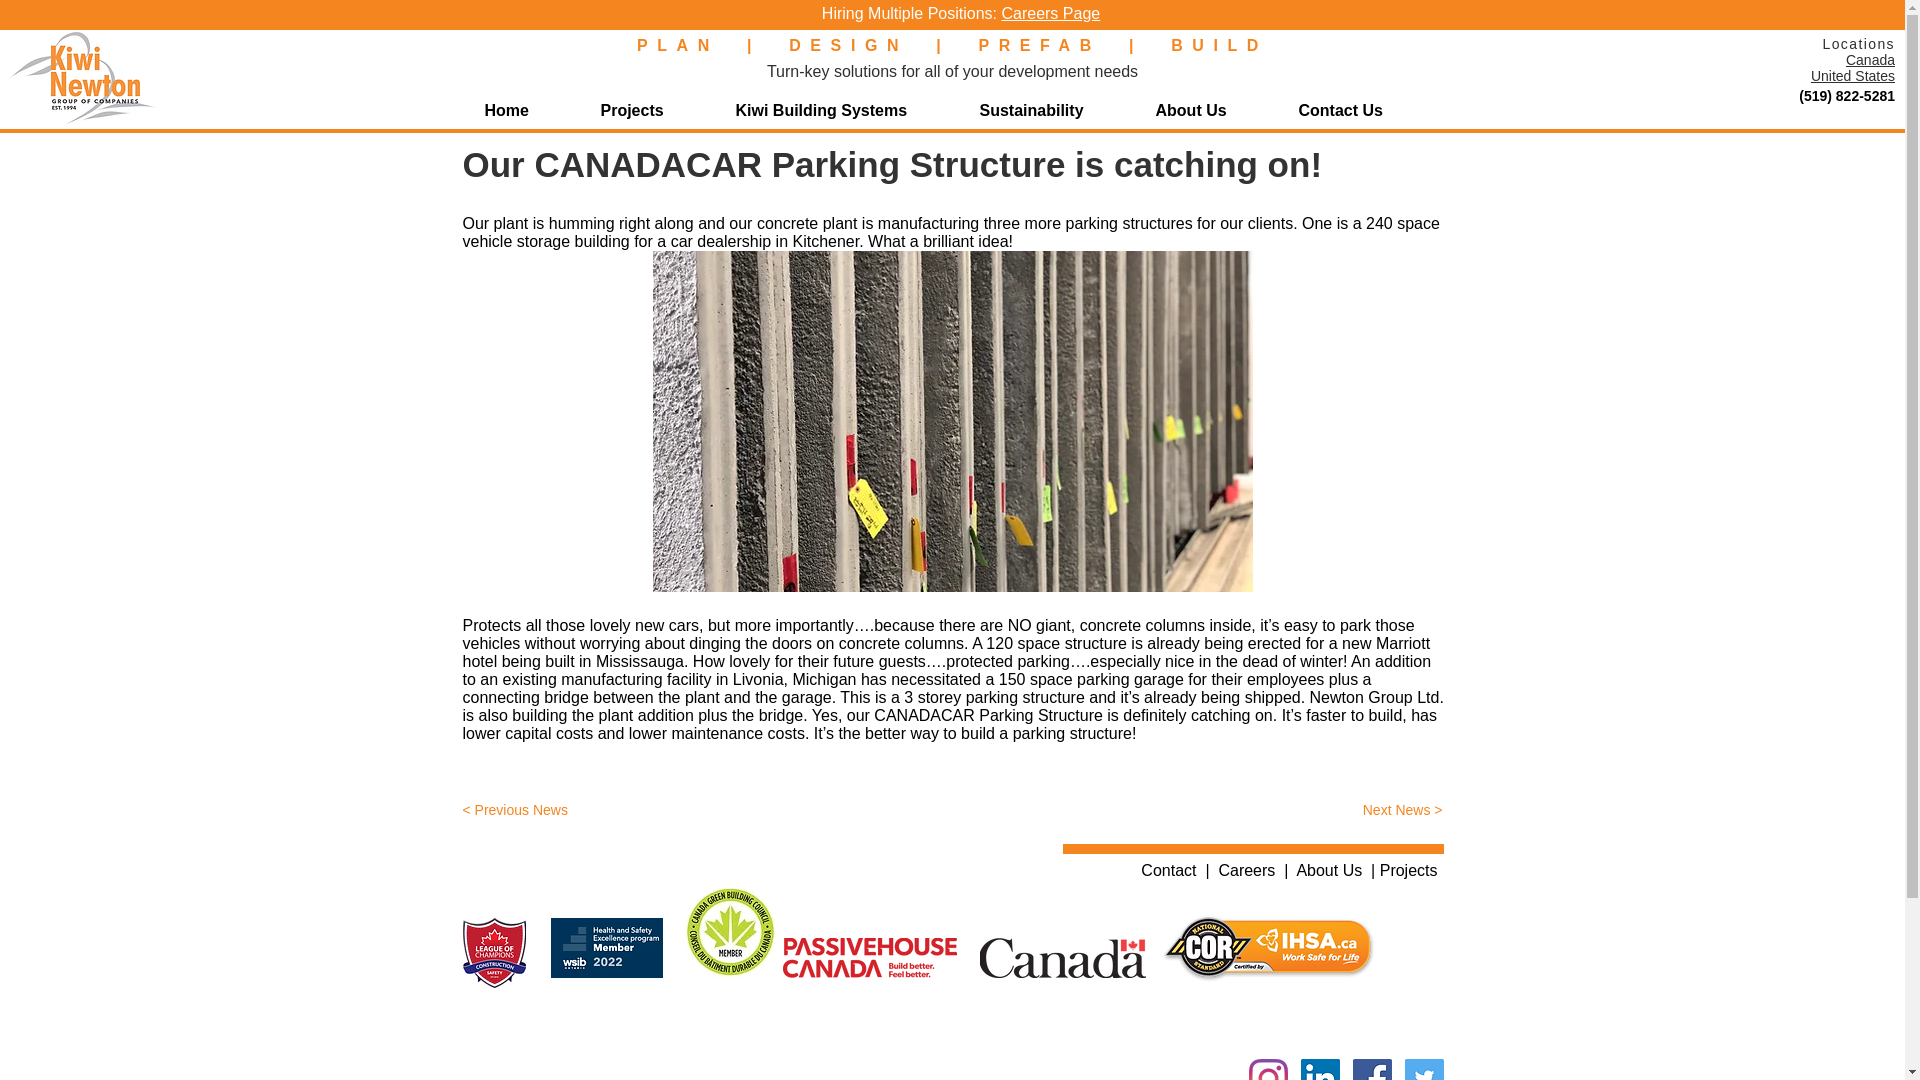 Image resolution: width=1920 pixels, height=1080 pixels. What do you see at coordinates (1409, 870) in the screenshot?
I see `Projects` at bounding box center [1409, 870].